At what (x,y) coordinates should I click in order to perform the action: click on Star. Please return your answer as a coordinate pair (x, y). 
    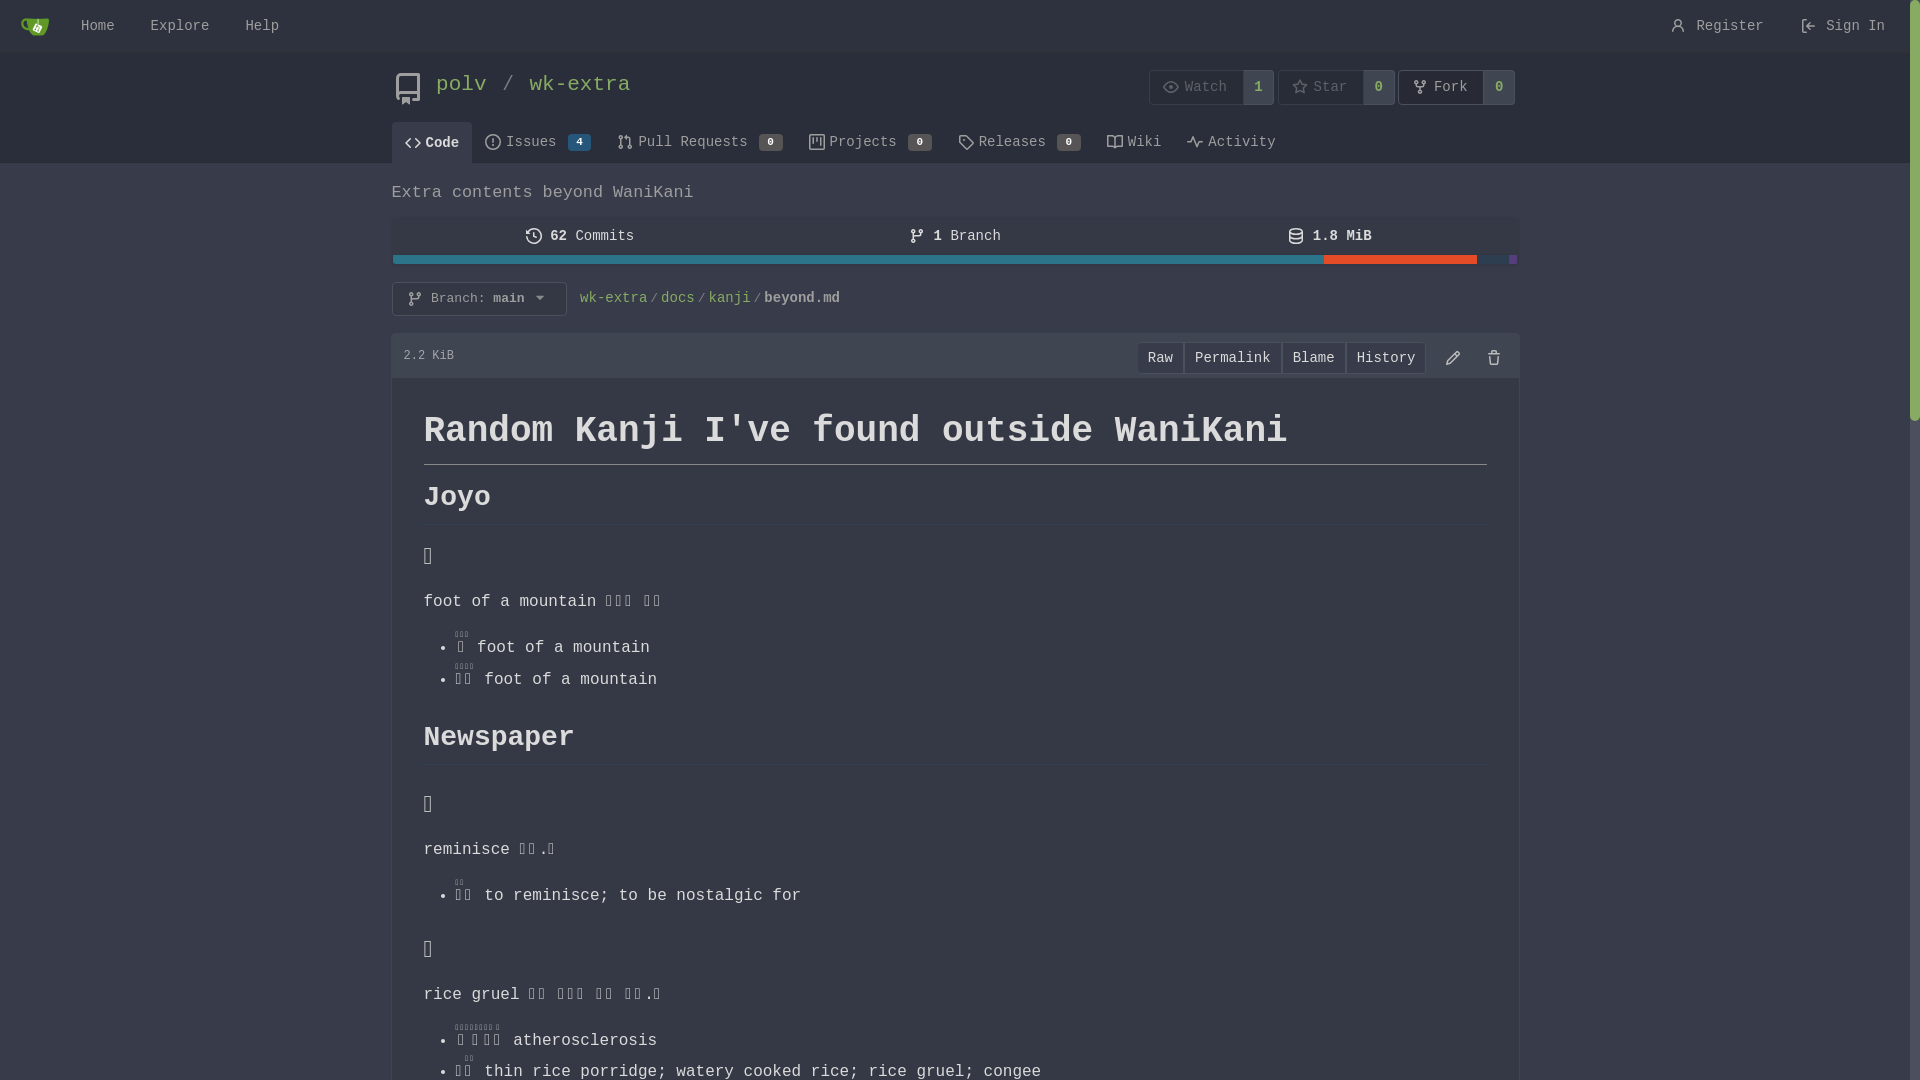
    Looking at the image, I should click on (1321, 88).